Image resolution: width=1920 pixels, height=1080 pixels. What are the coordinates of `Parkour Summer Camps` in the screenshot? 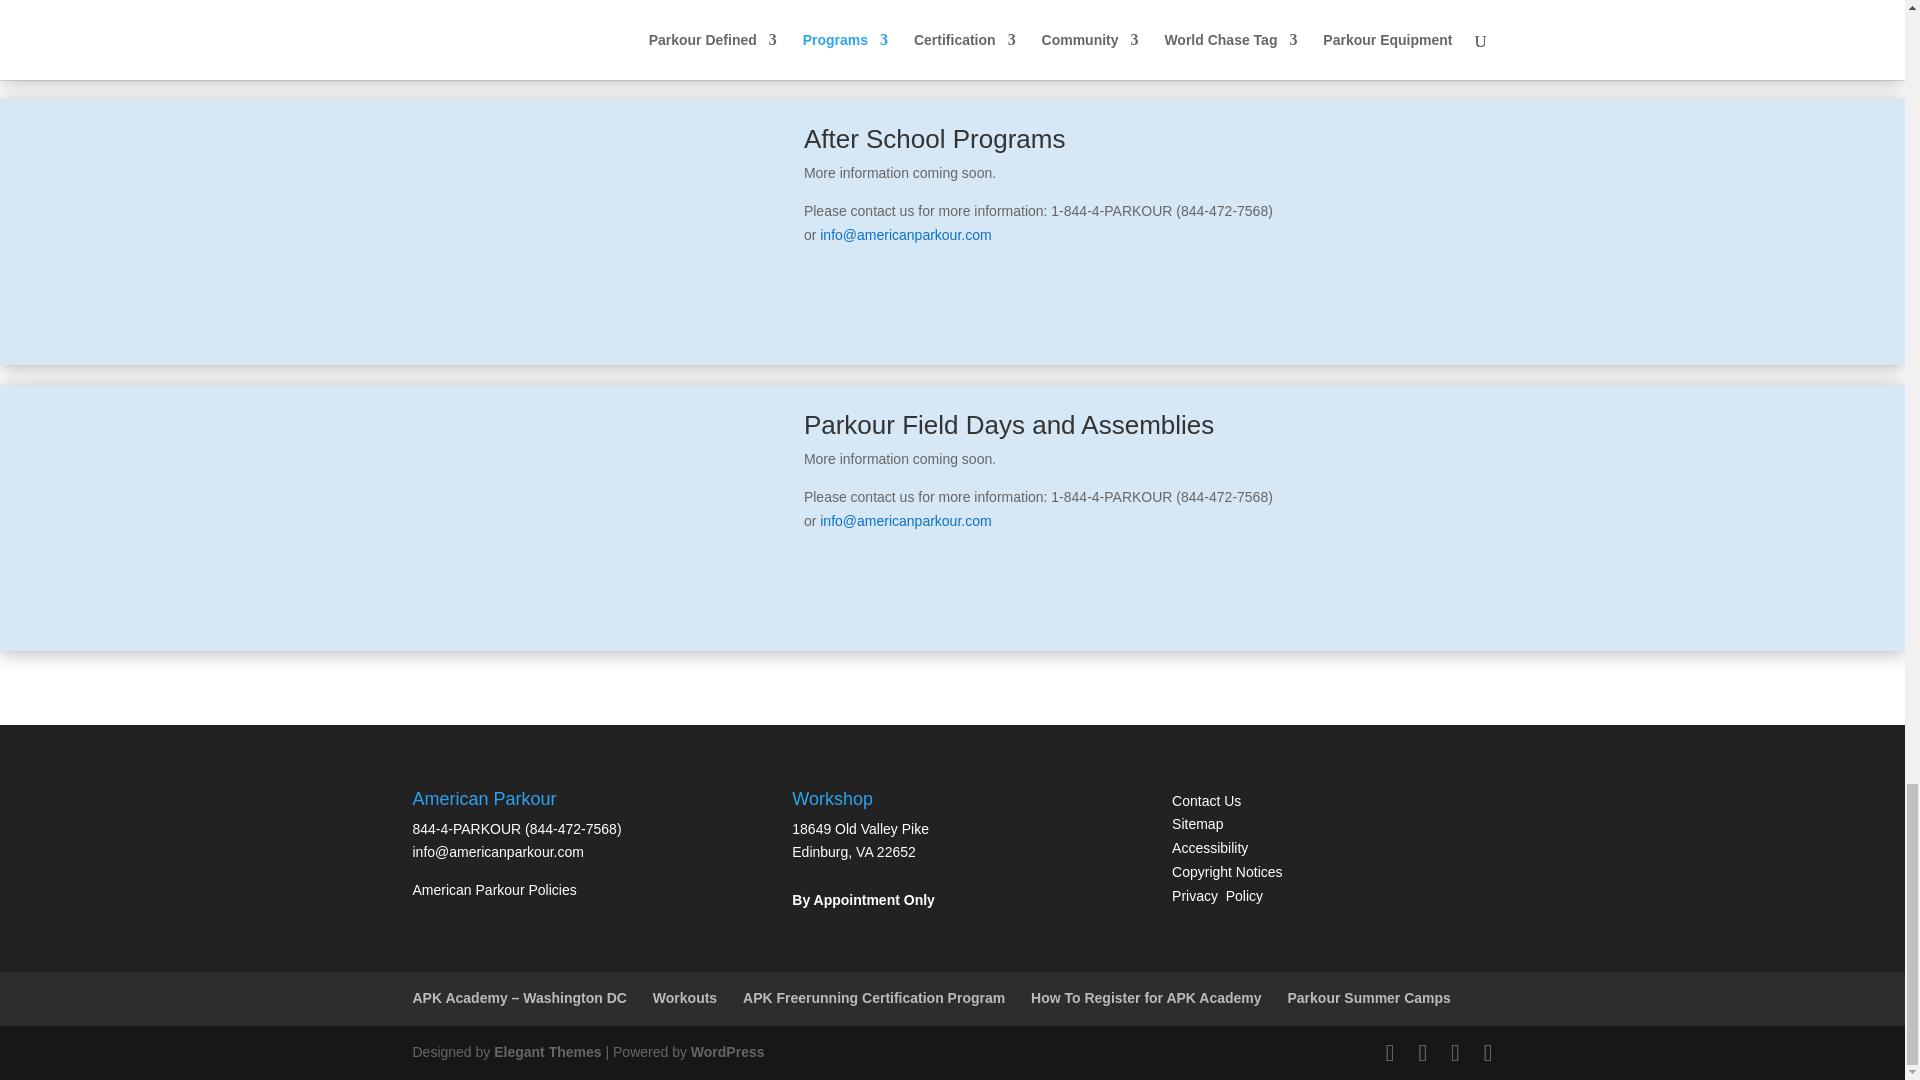 It's located at (1370, 998).